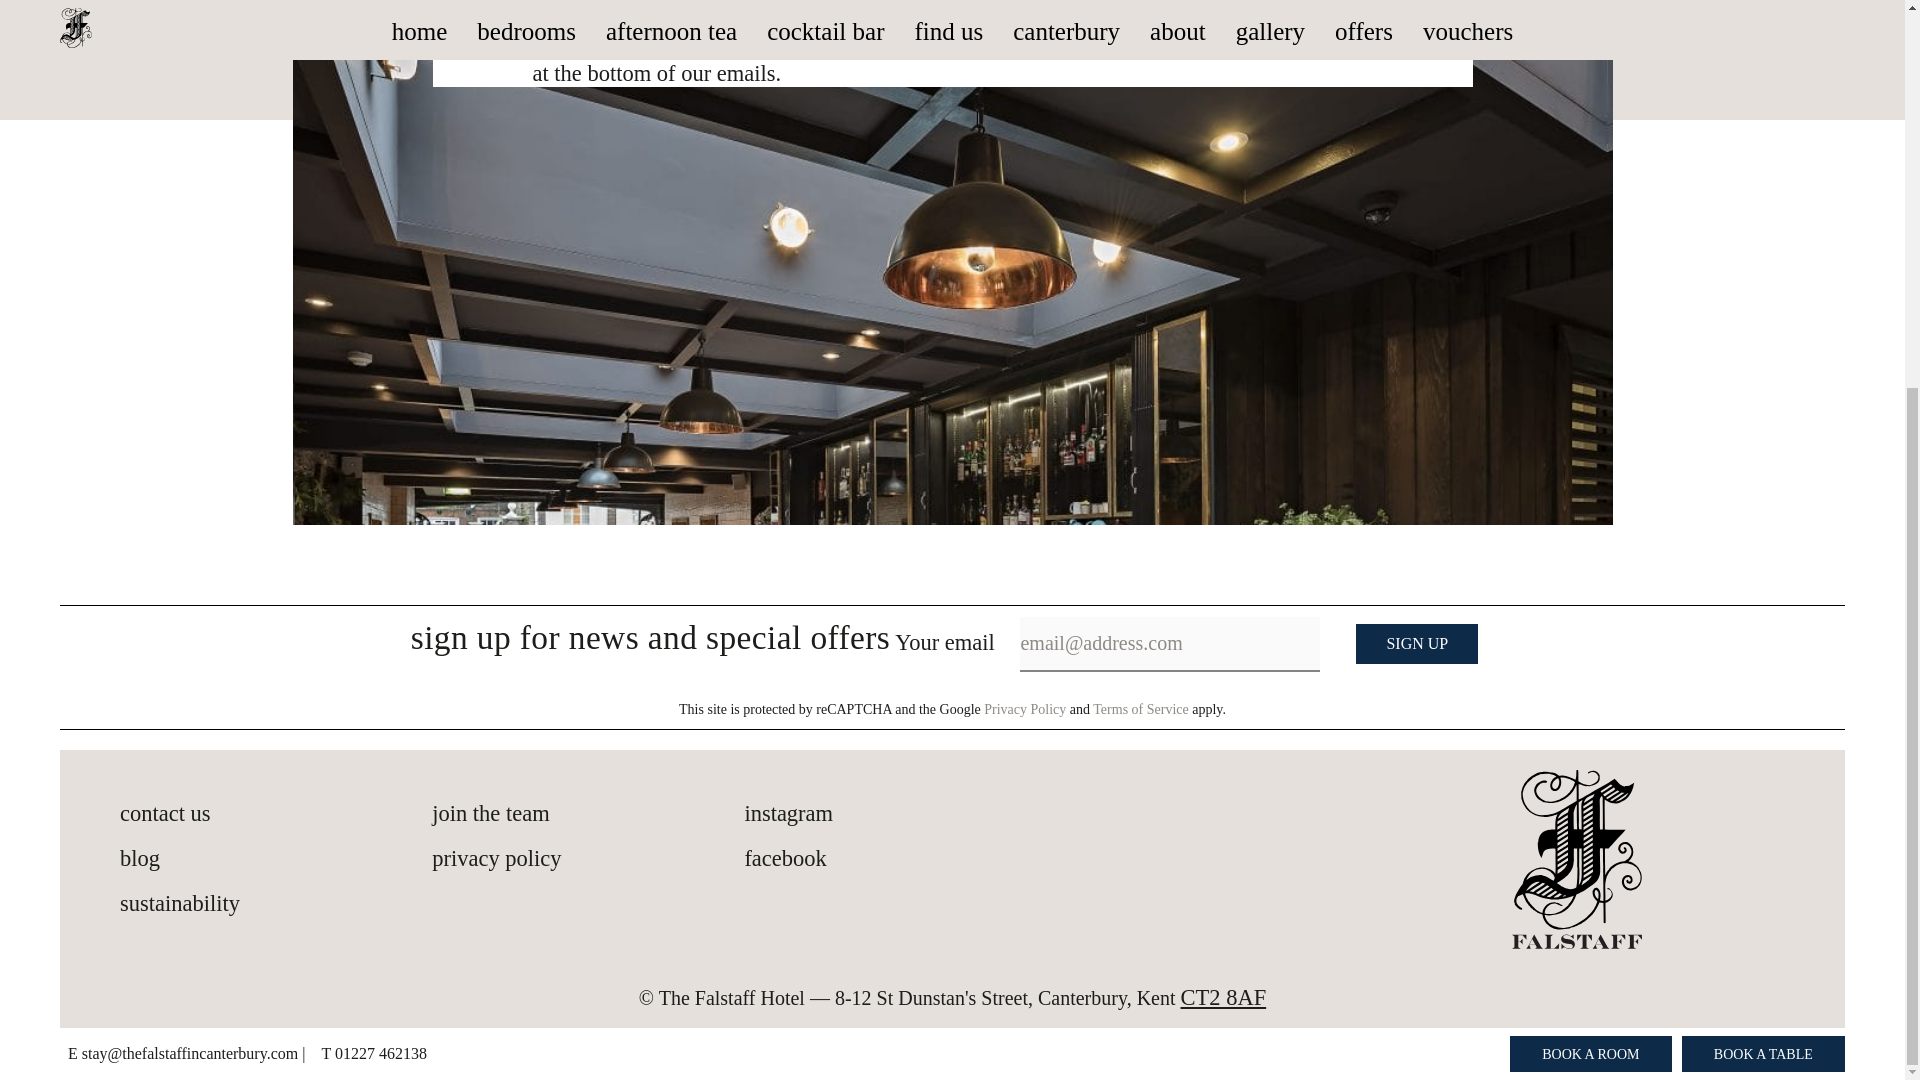 The image size is (1920, 1080). Describe the element at coordinates (276, 858) in the screenshot. I see `blog` at that location.